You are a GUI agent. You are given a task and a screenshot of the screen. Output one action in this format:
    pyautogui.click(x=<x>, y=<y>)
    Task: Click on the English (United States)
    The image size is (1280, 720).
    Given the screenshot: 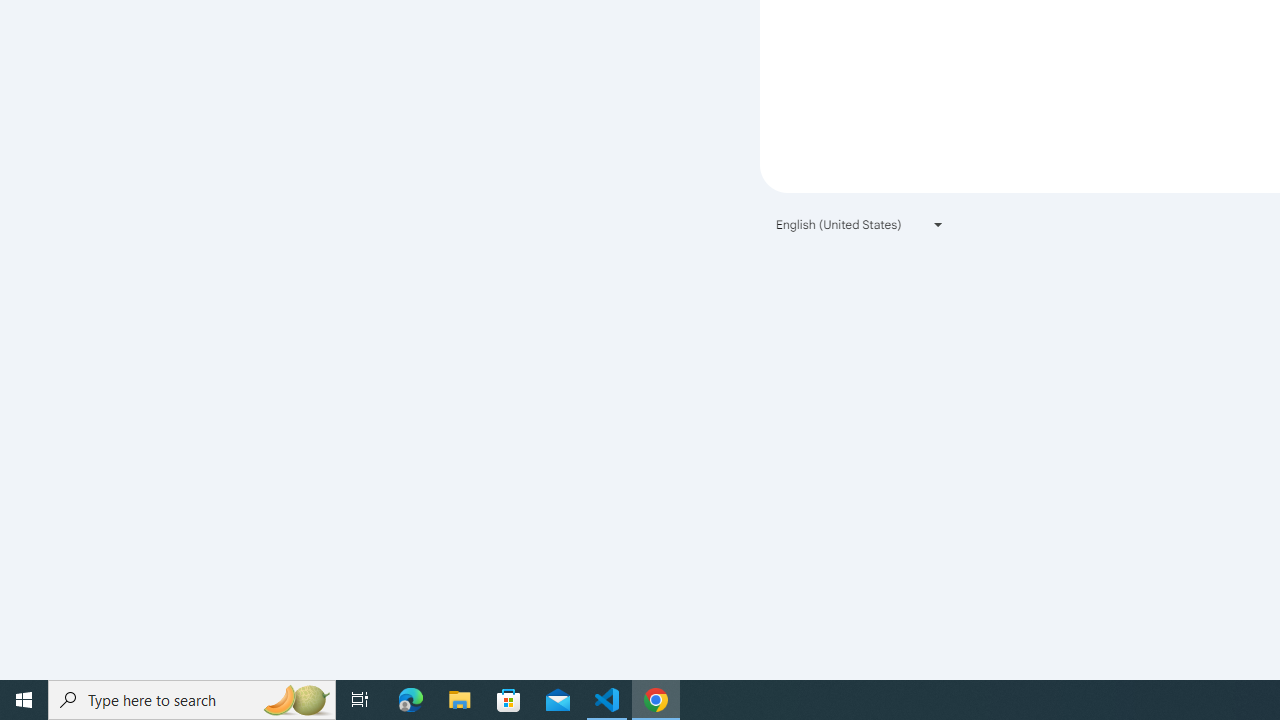 What is the action you would take?
    pyautogui.click(x=860, y=224)
    